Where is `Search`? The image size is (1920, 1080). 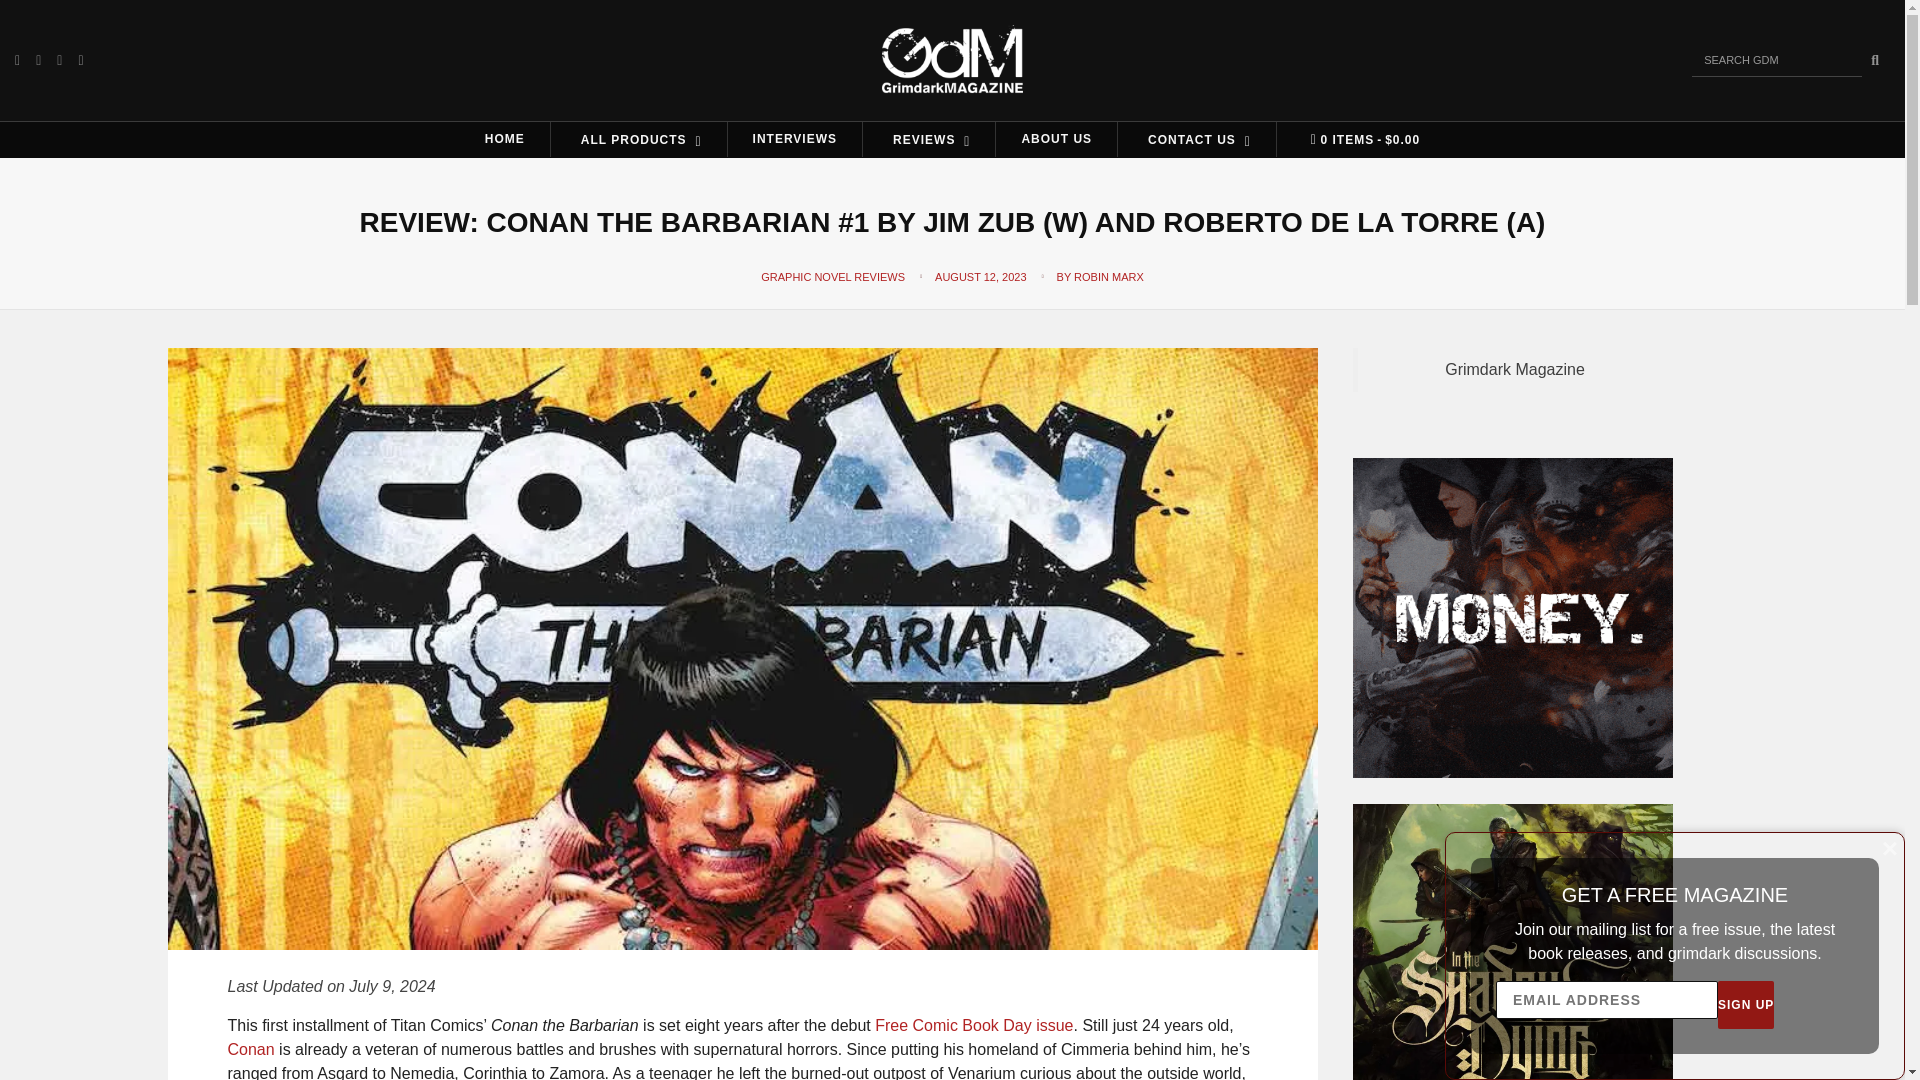 Search is located at coordinates (1874, 60).